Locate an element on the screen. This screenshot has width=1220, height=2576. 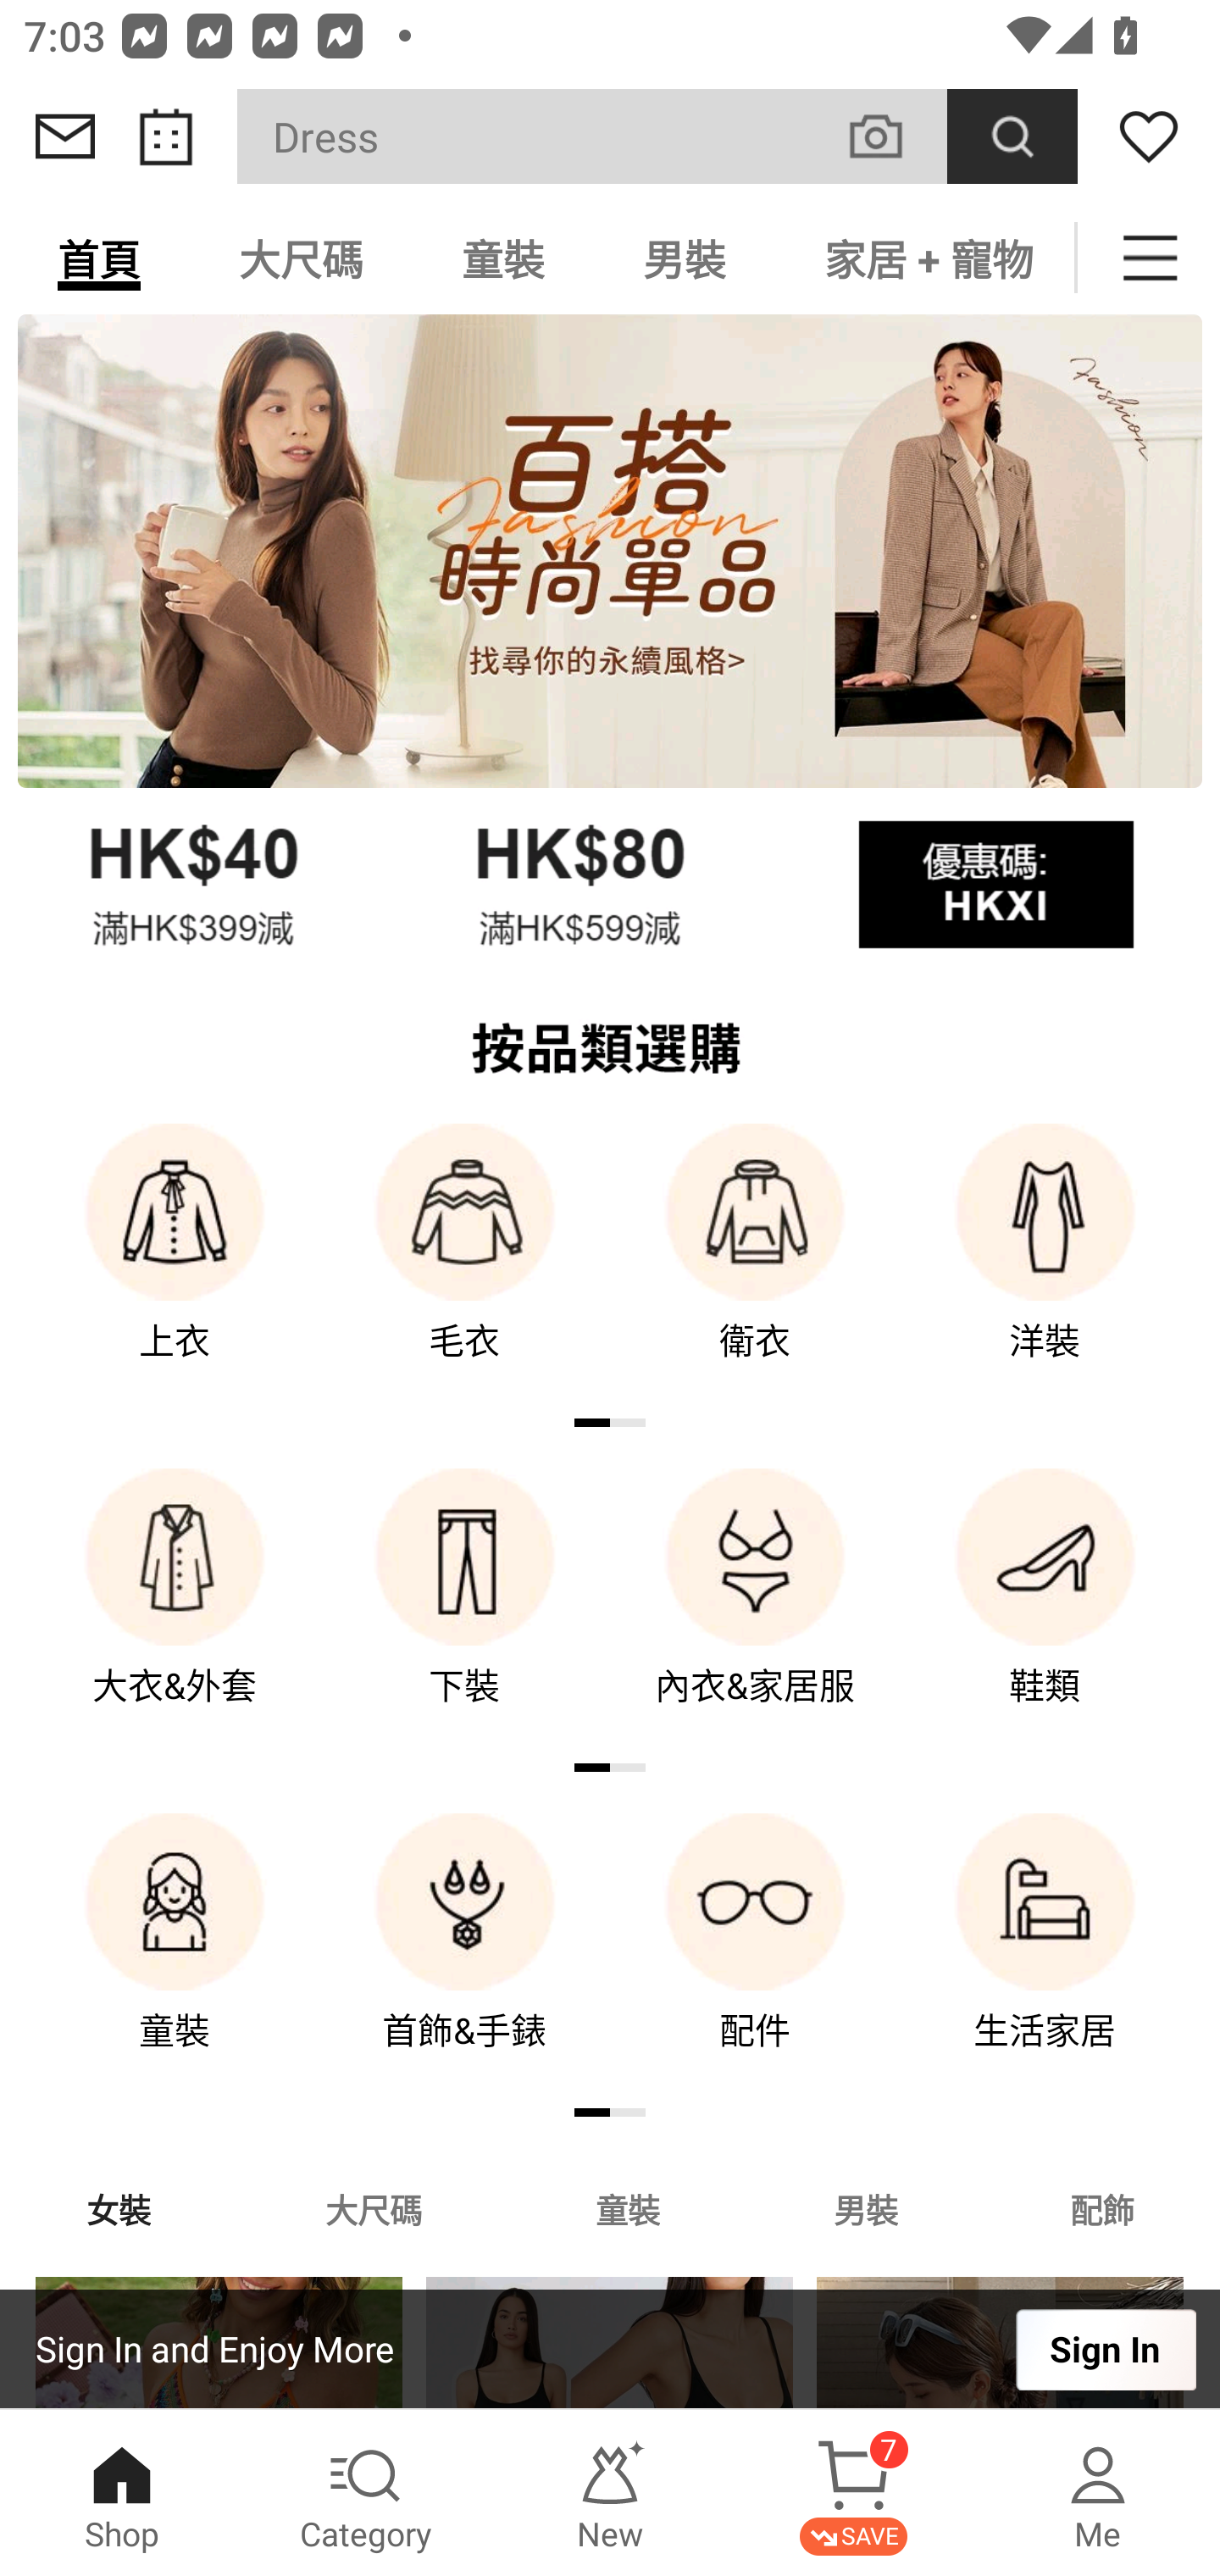
配件 is located at coordinates (755, 1955).